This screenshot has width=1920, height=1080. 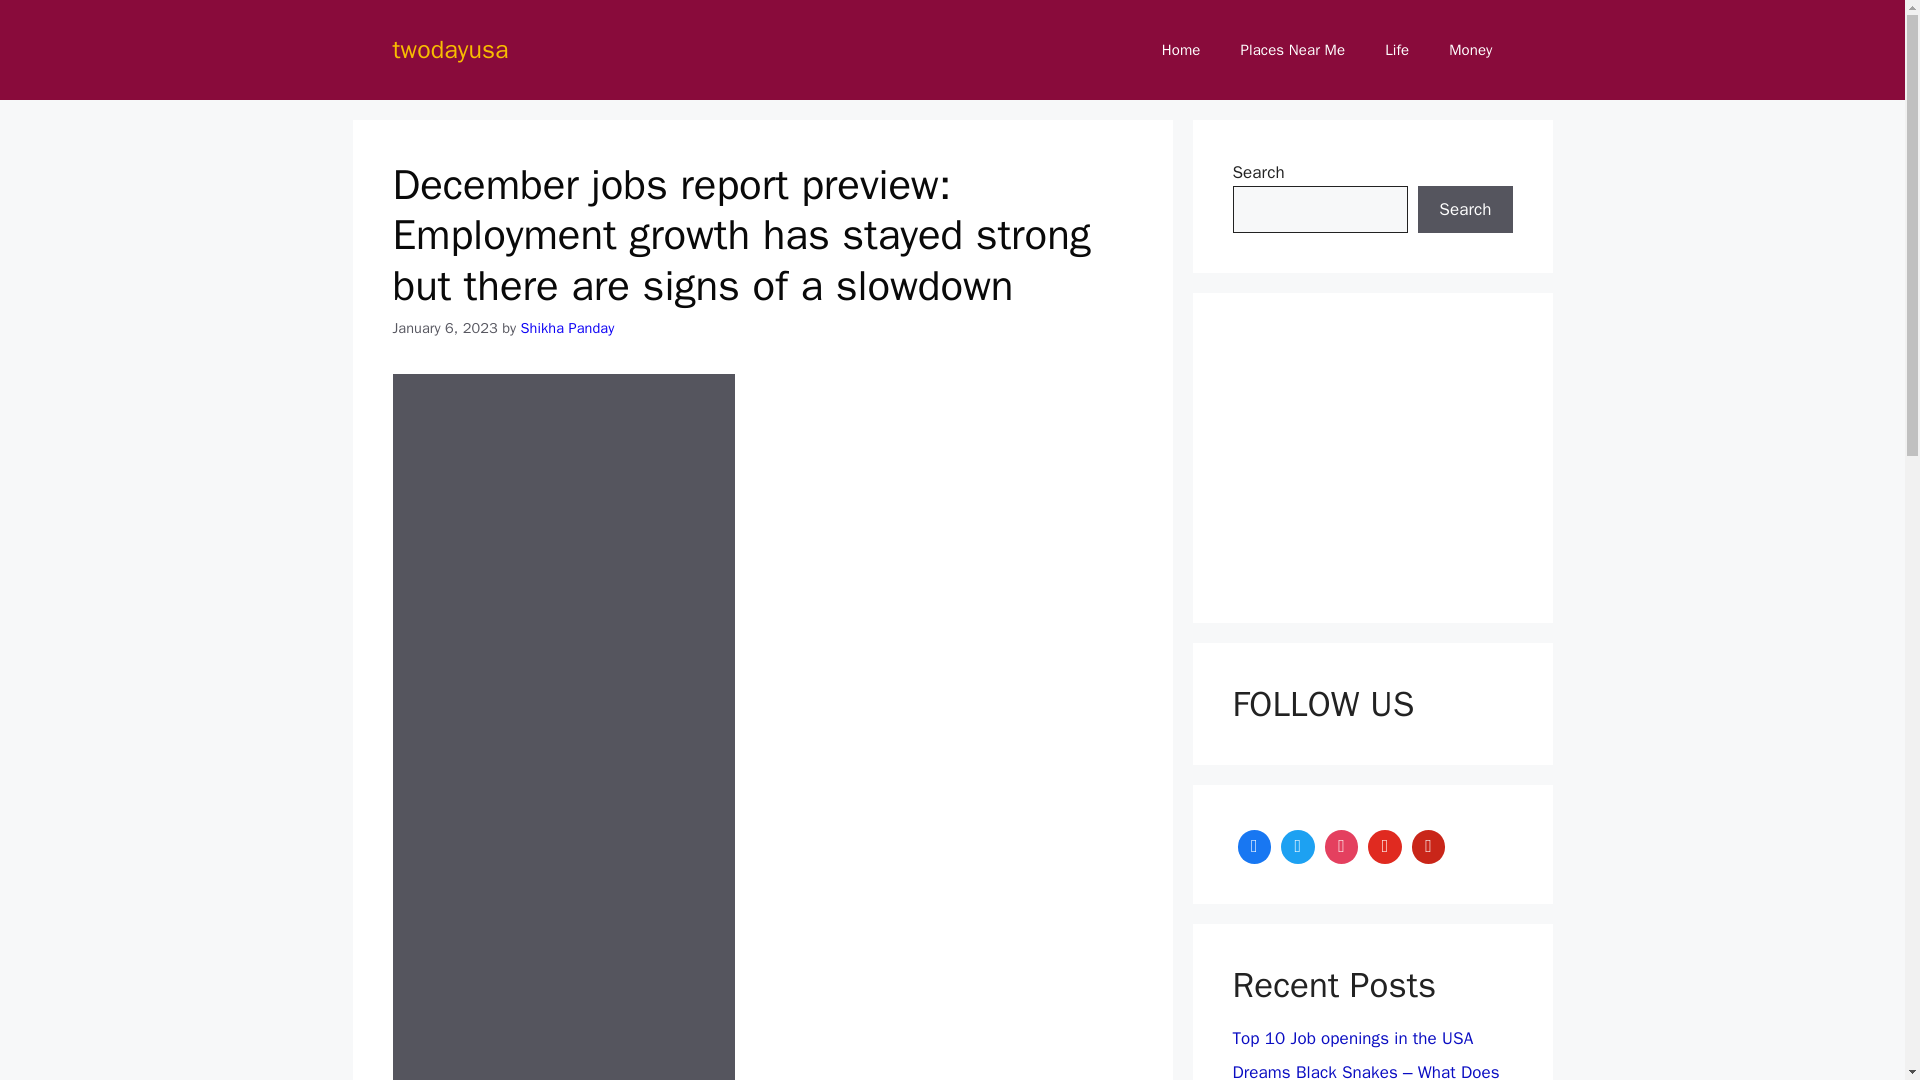 What do you see at coordinates (1293, 50) in the screenshot?
I see `Places Near Me` at bounding box center [1293, 50].